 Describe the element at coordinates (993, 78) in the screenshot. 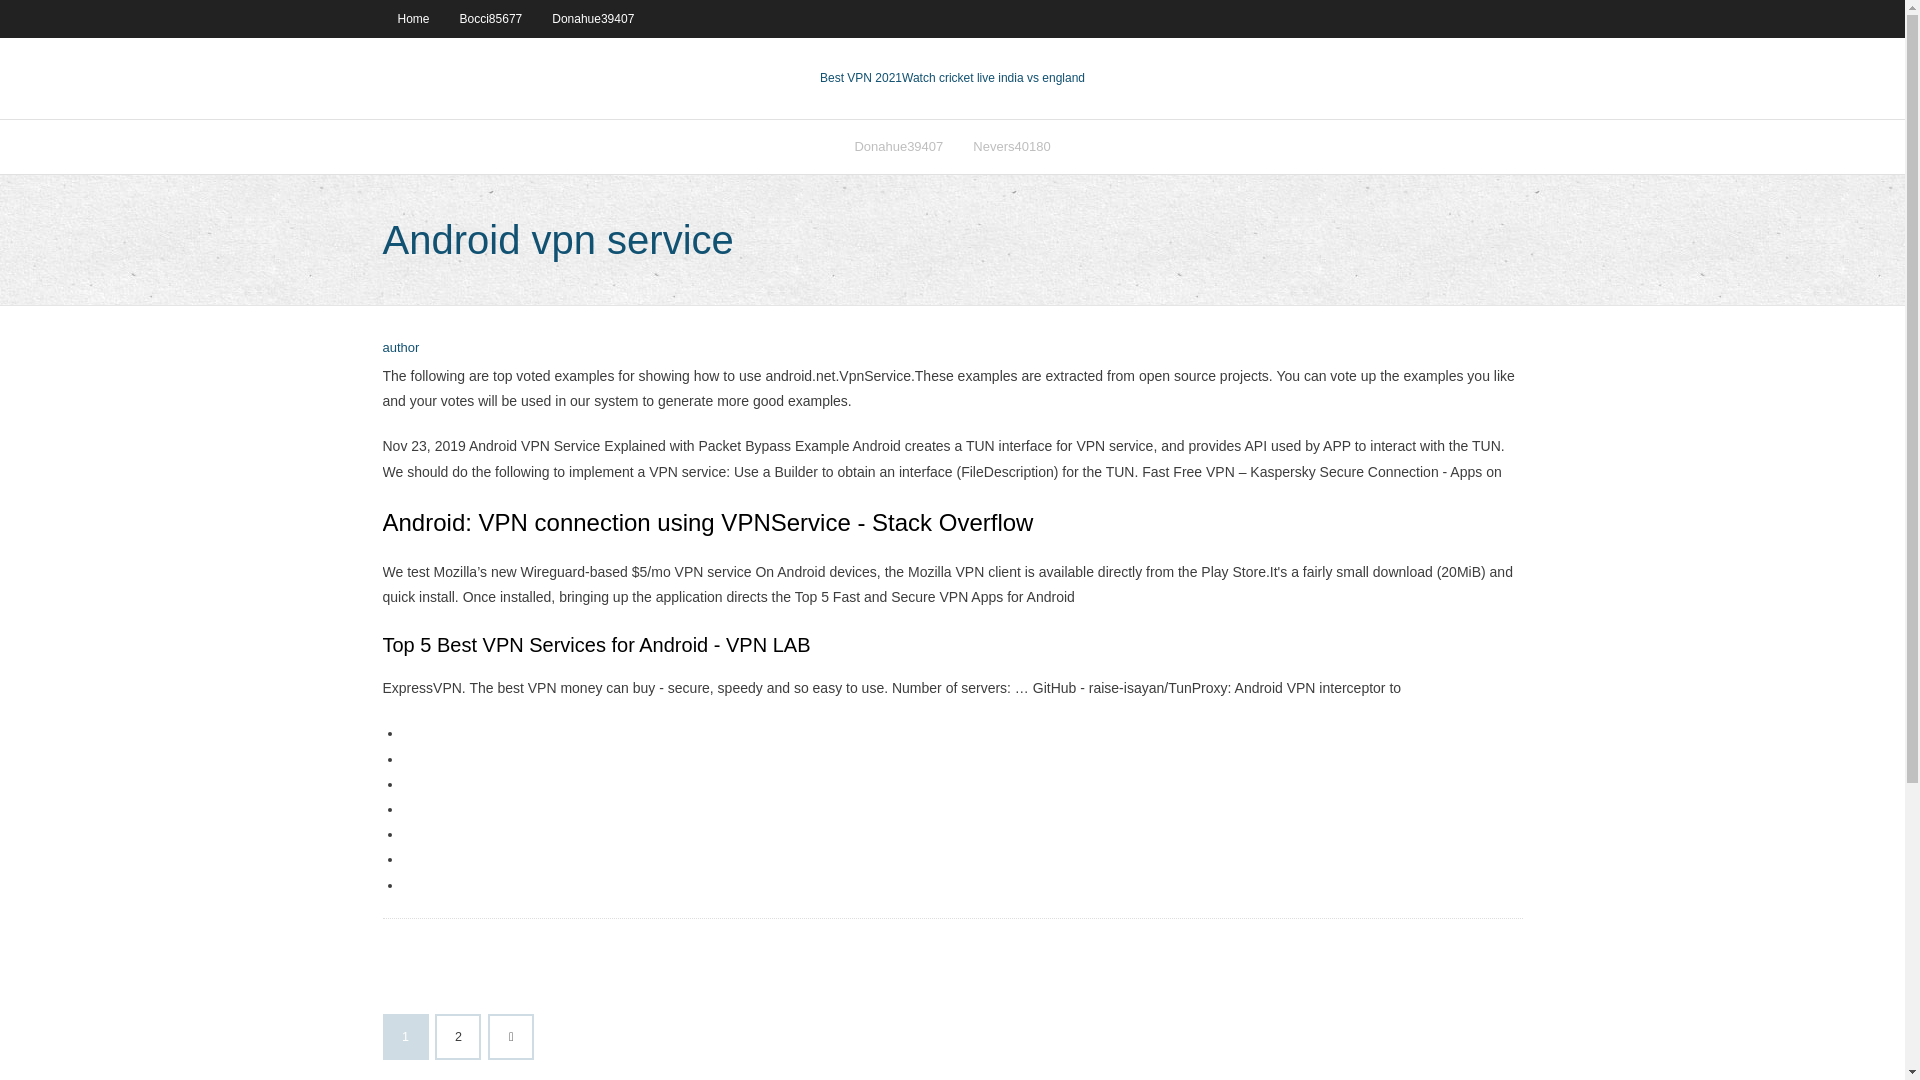

I see `VPN 2021` at that location.